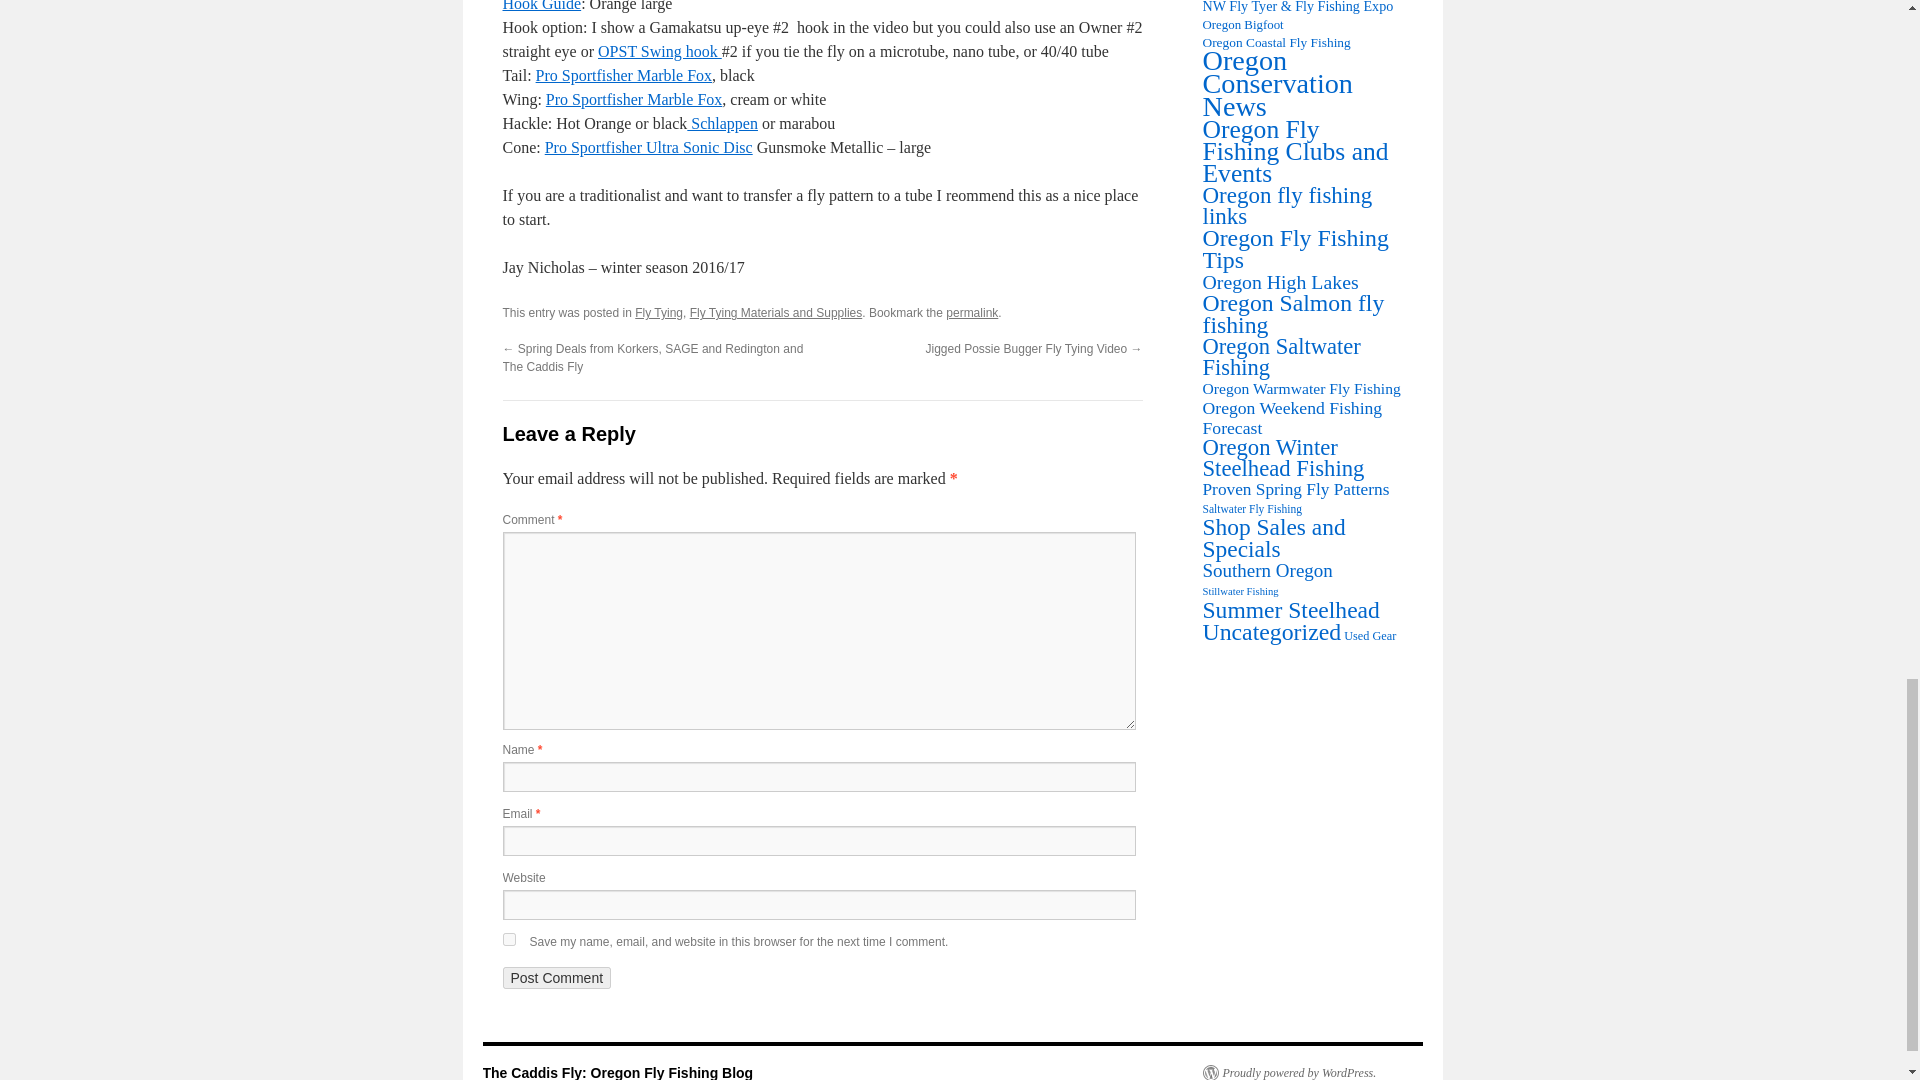 Image resolution: width=1920 pixels, height=1080 pixels. Describe the element at coordinates (659, 312) in the screenshot. I see `Fly Tying` at that location.